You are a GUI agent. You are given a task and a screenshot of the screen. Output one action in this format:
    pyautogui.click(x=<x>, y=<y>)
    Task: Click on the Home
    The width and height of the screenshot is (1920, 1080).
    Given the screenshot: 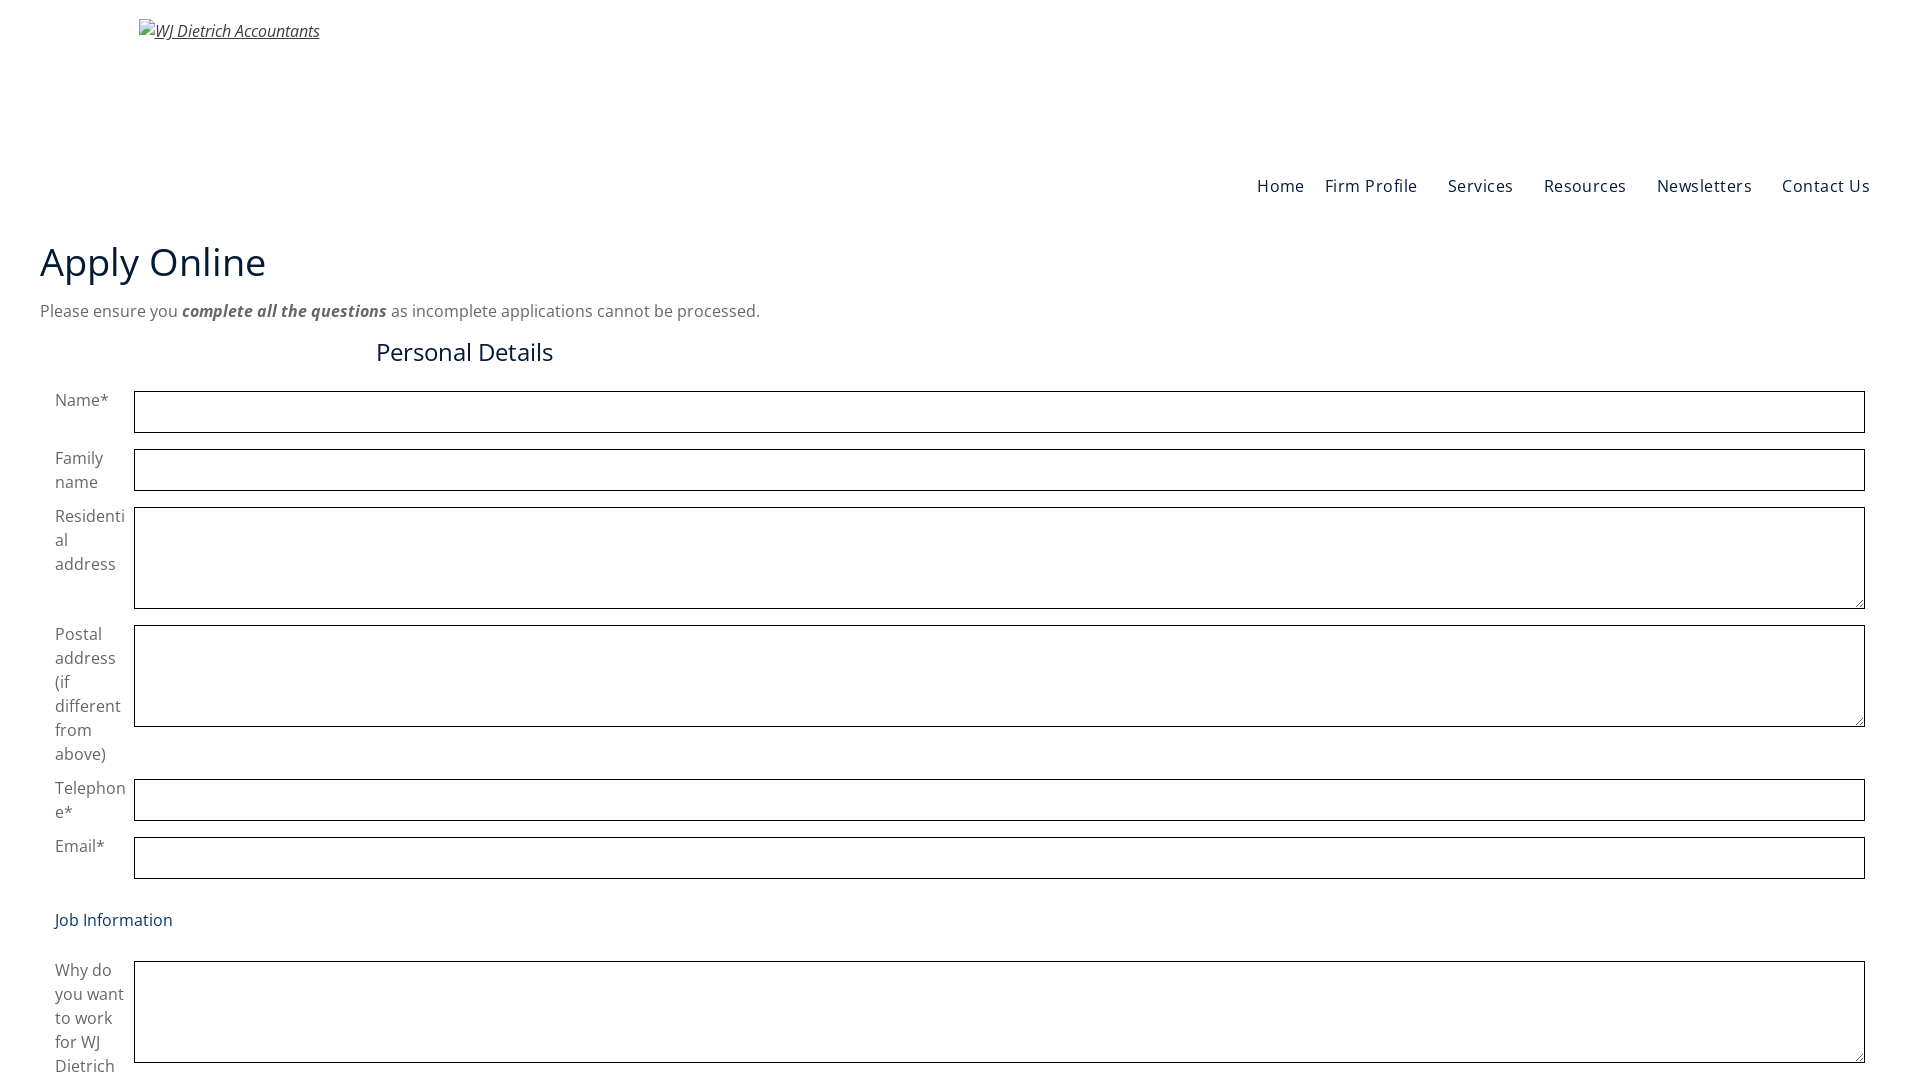 What is the action you would take?
    pyautogui.click(x=1281, y=186)
    